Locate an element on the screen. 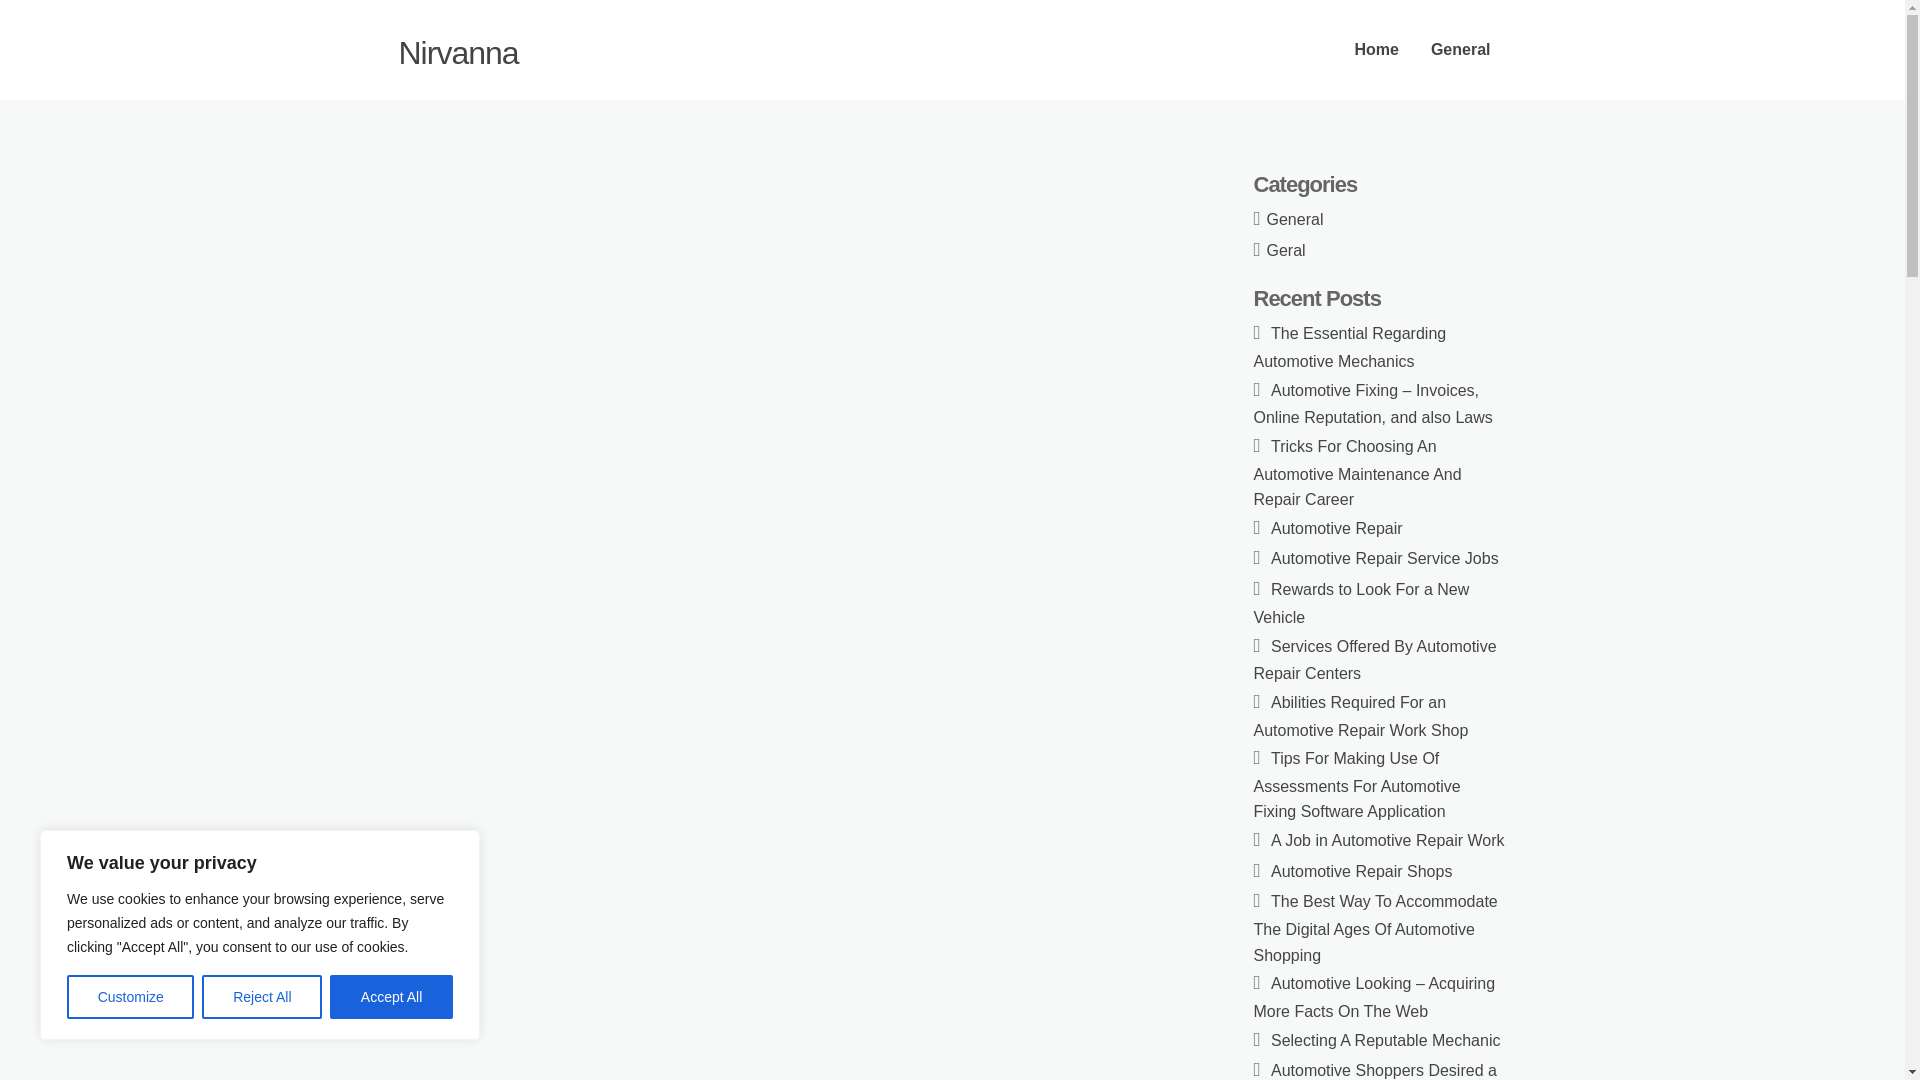 This screenshot has height=1080, width=1920. General is located at coordinates (1461, 50).